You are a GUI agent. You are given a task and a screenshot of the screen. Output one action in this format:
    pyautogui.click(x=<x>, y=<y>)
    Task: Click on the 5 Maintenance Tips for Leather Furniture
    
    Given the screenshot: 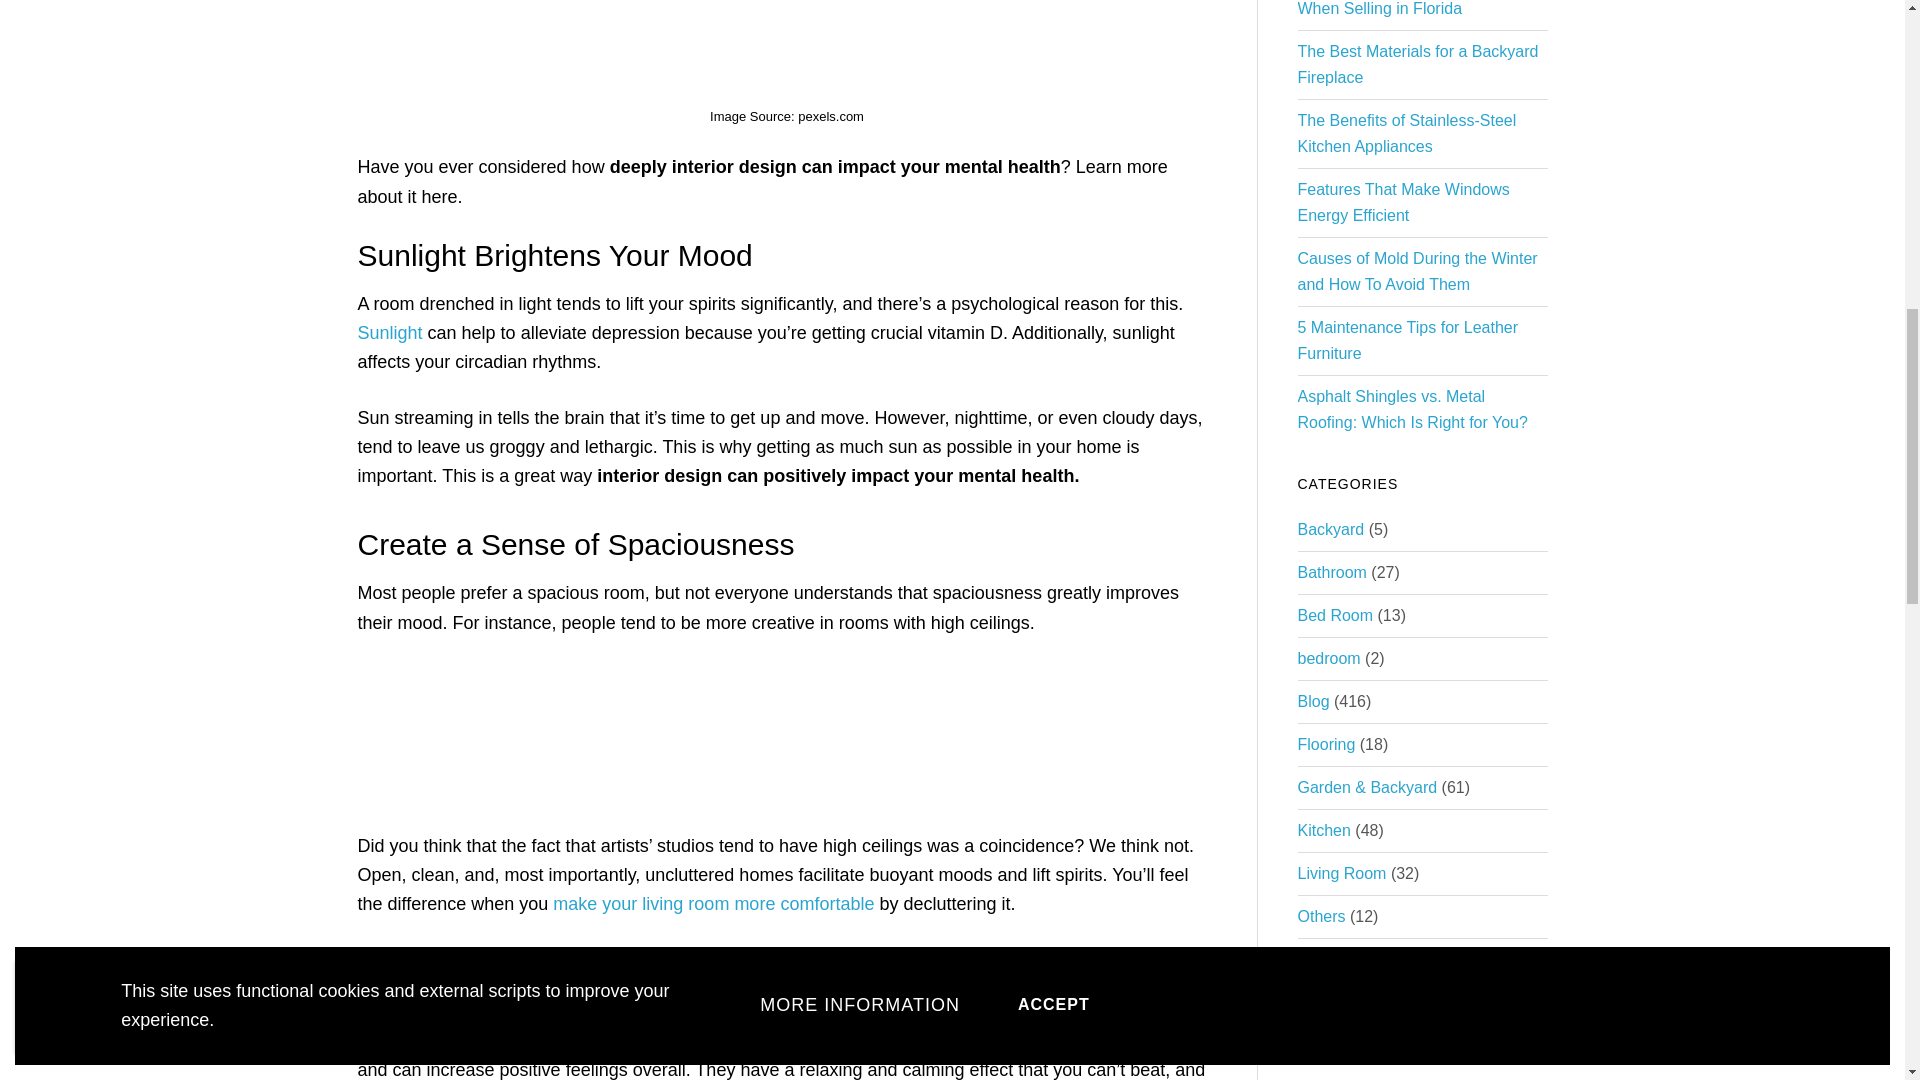 What is the action you would take?
    pyautogui.click(x=1408, y=340)
    